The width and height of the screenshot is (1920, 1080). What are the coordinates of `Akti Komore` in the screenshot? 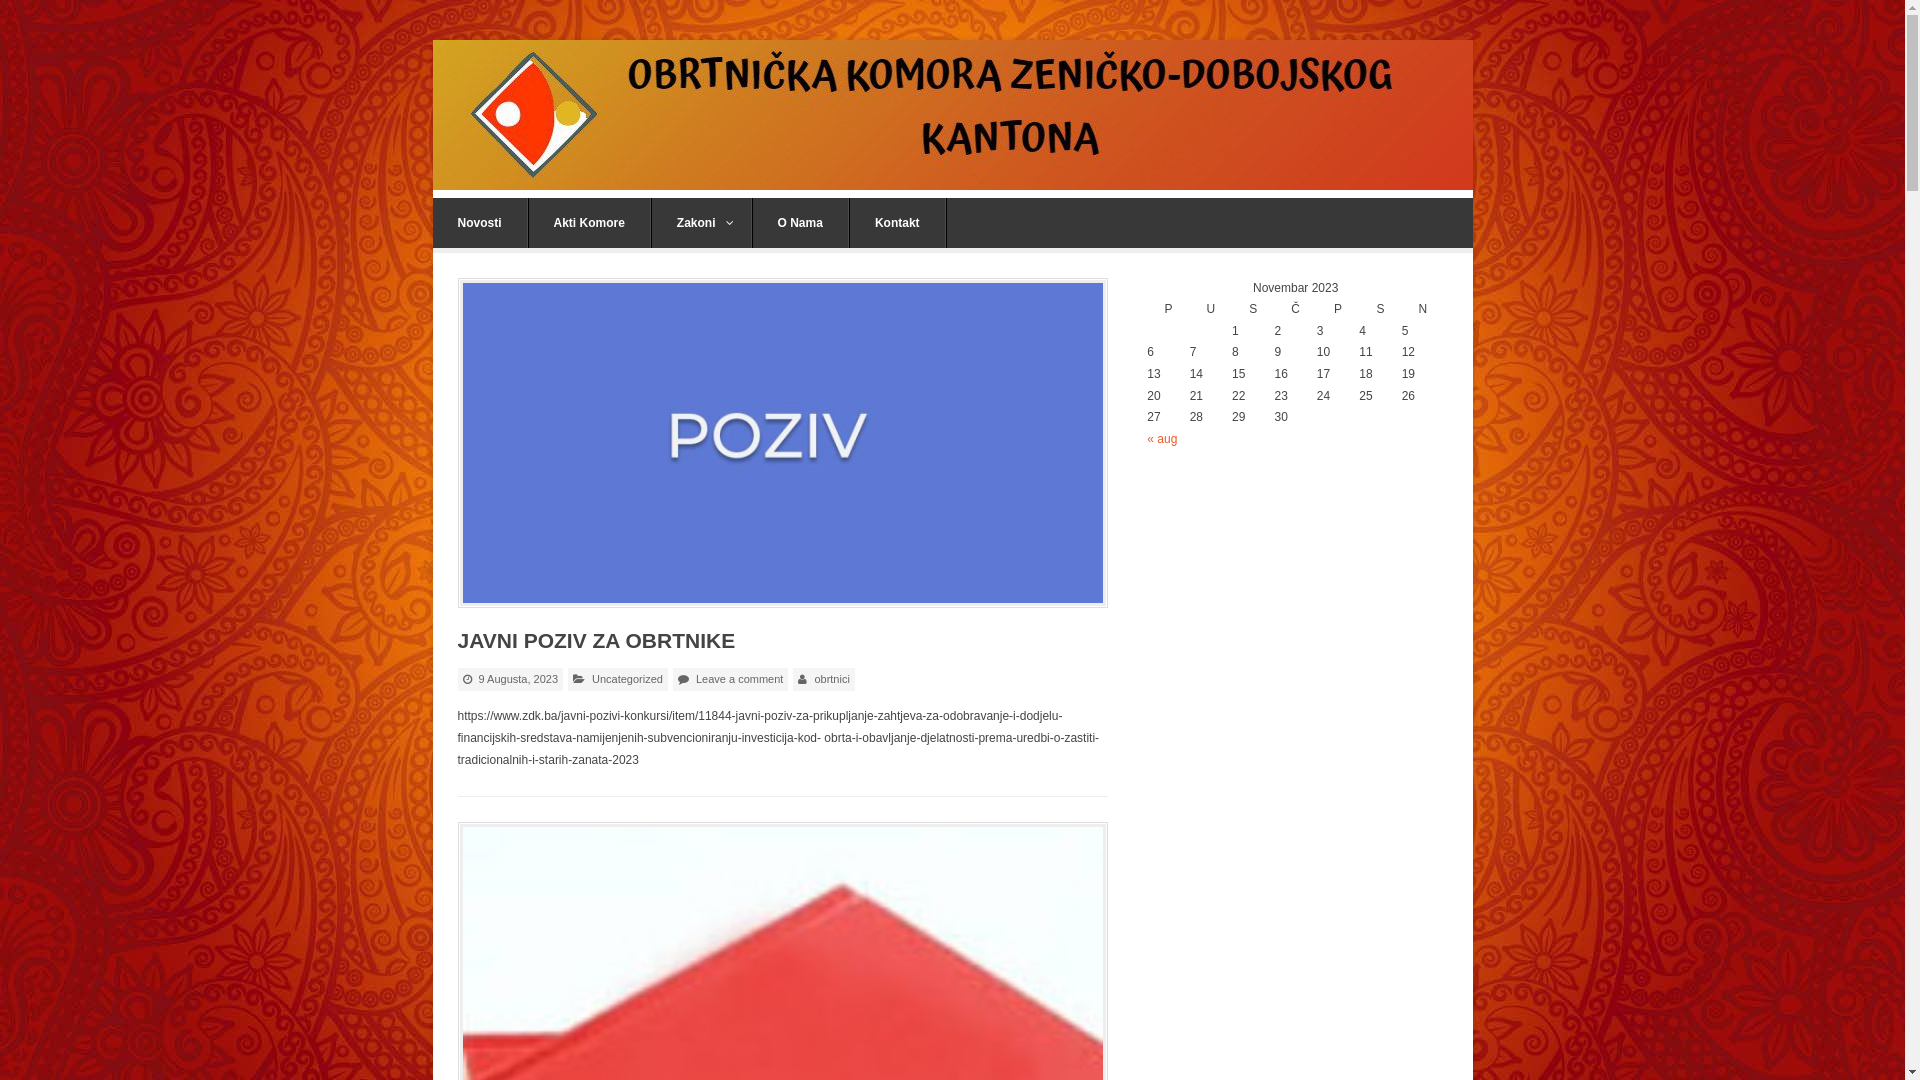 It's located at (590, 223).